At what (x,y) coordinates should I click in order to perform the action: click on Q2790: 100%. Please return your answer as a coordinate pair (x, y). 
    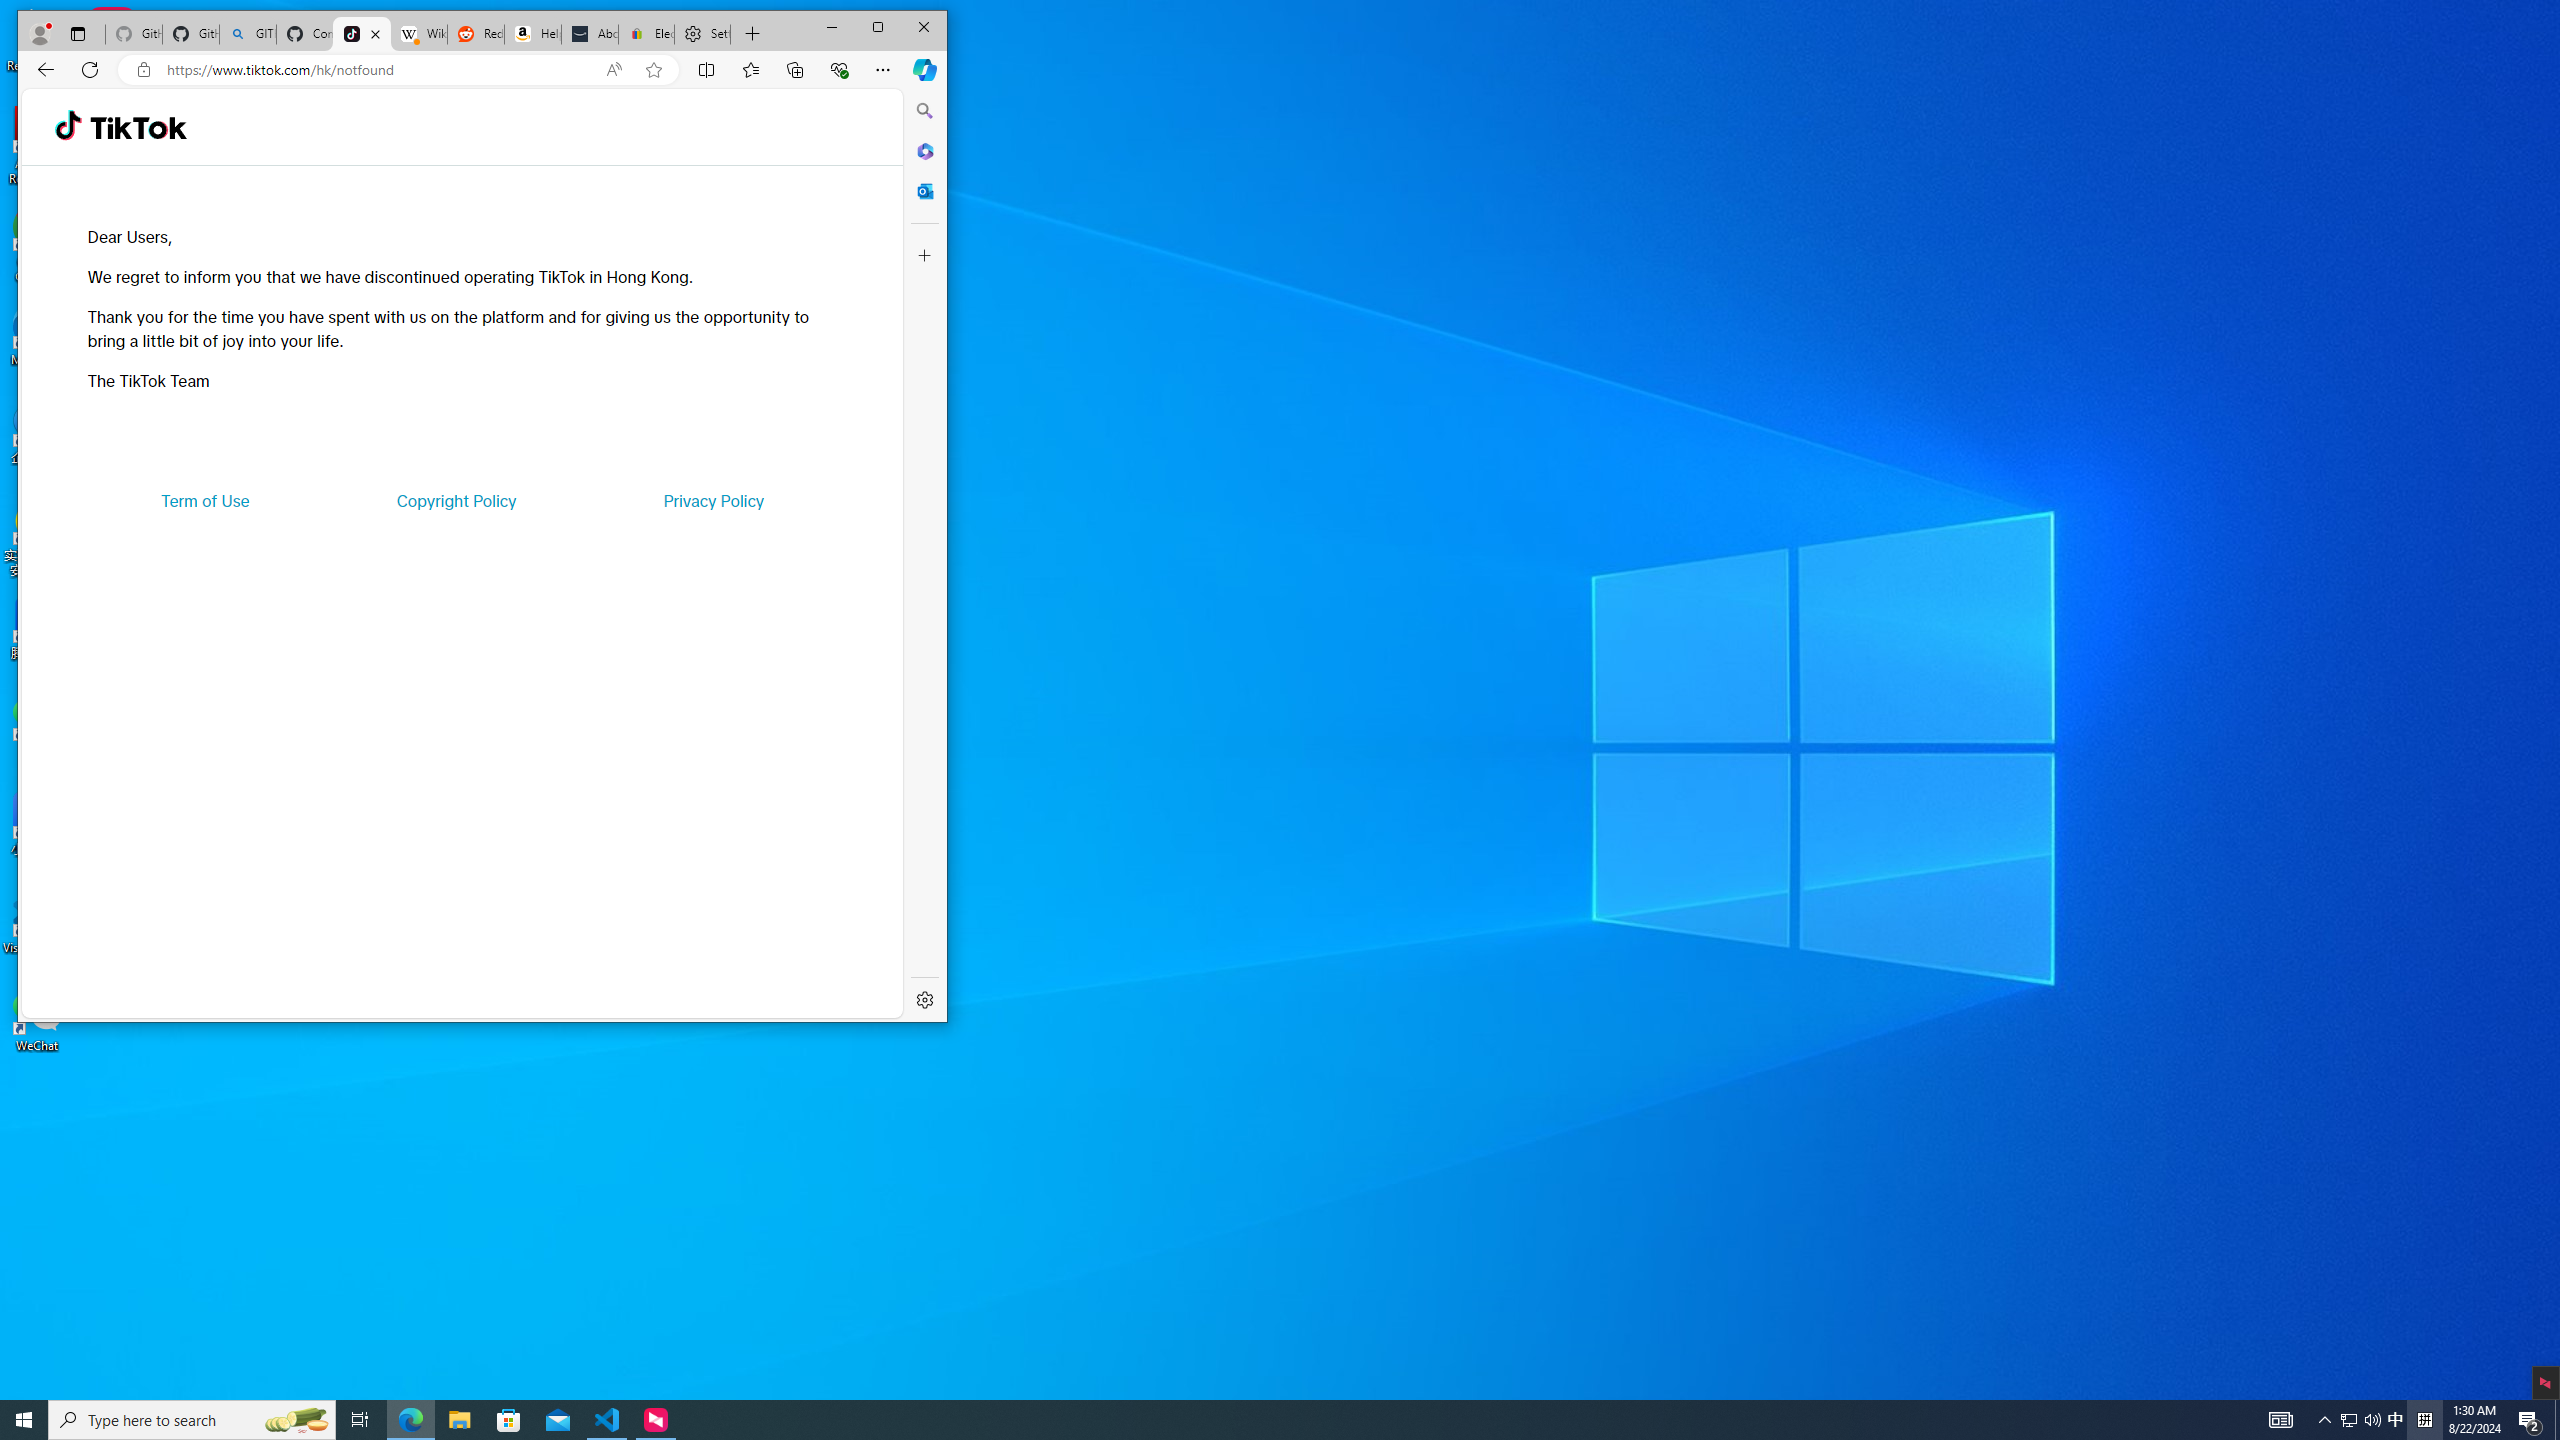
    Looking at the image, I should click on (2372, 1420).